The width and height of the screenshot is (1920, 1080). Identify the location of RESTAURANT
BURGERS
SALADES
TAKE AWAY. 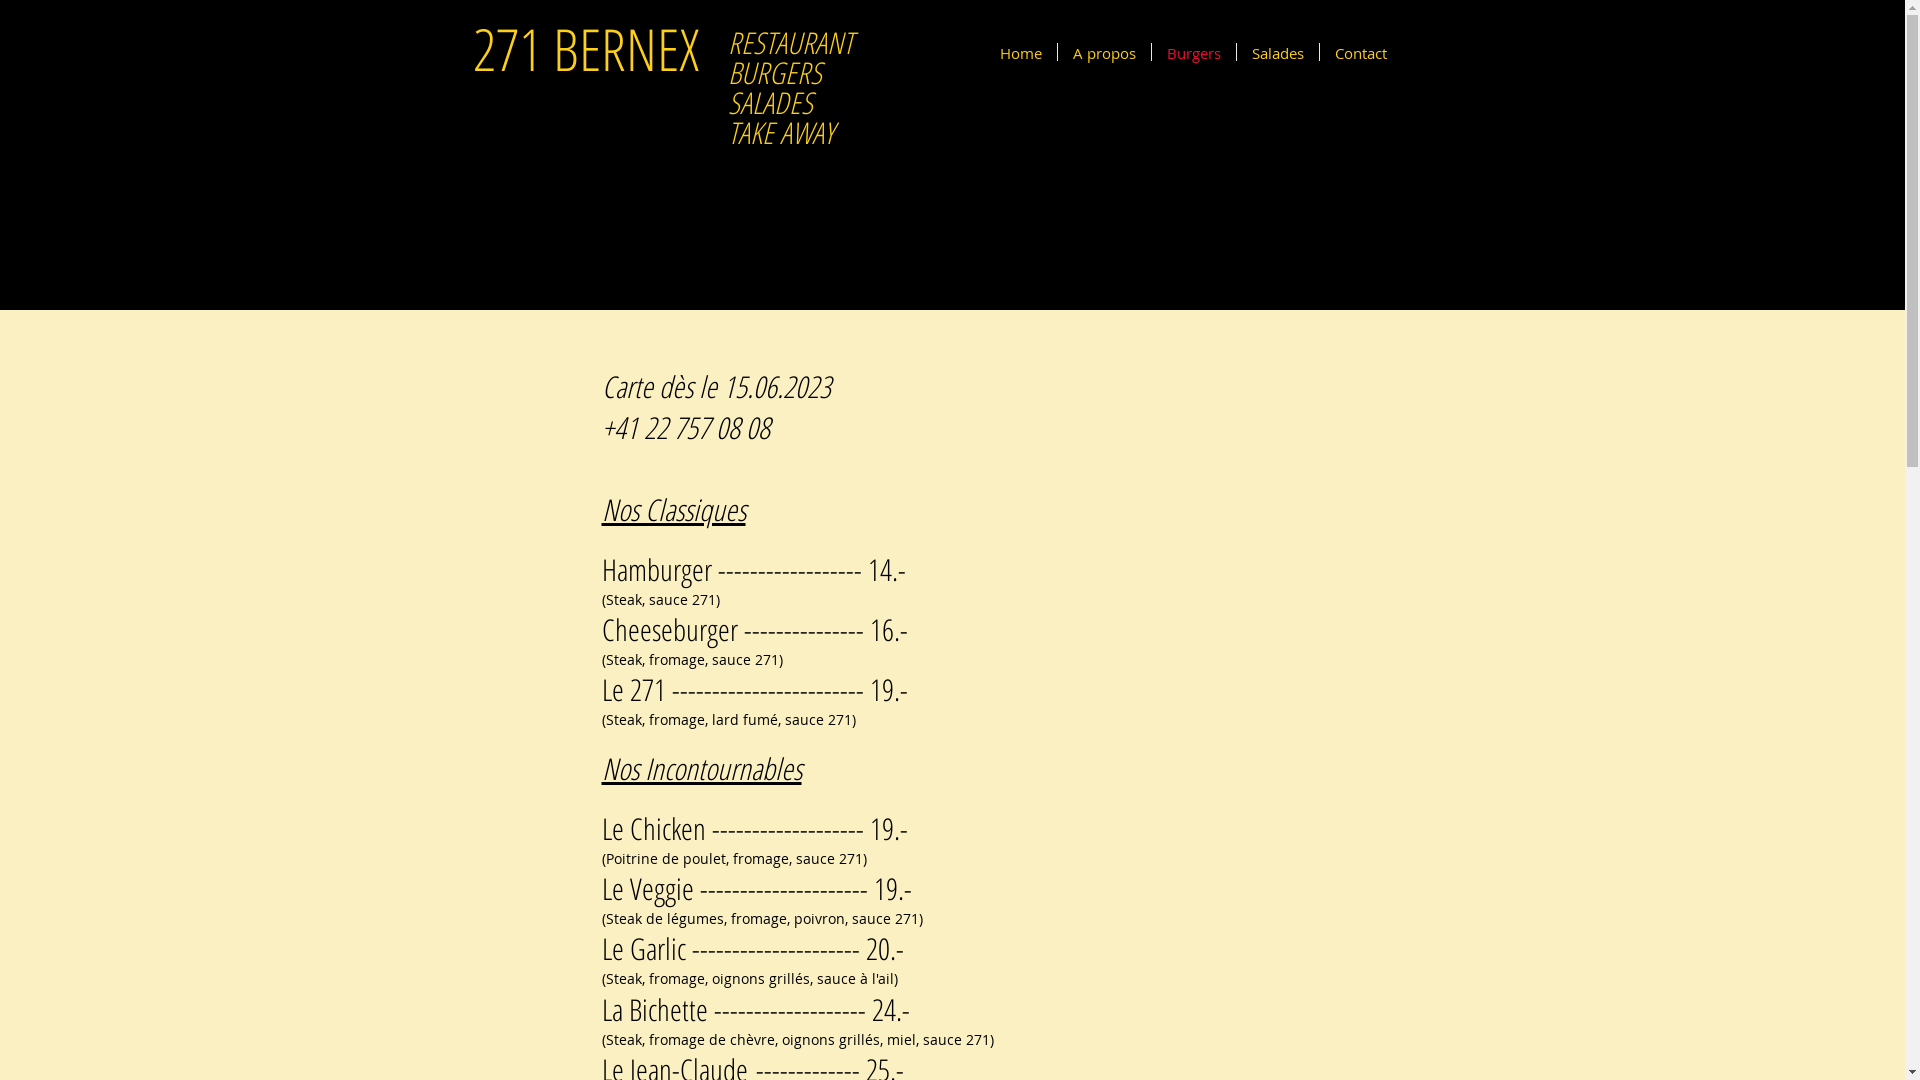
(790, 88).